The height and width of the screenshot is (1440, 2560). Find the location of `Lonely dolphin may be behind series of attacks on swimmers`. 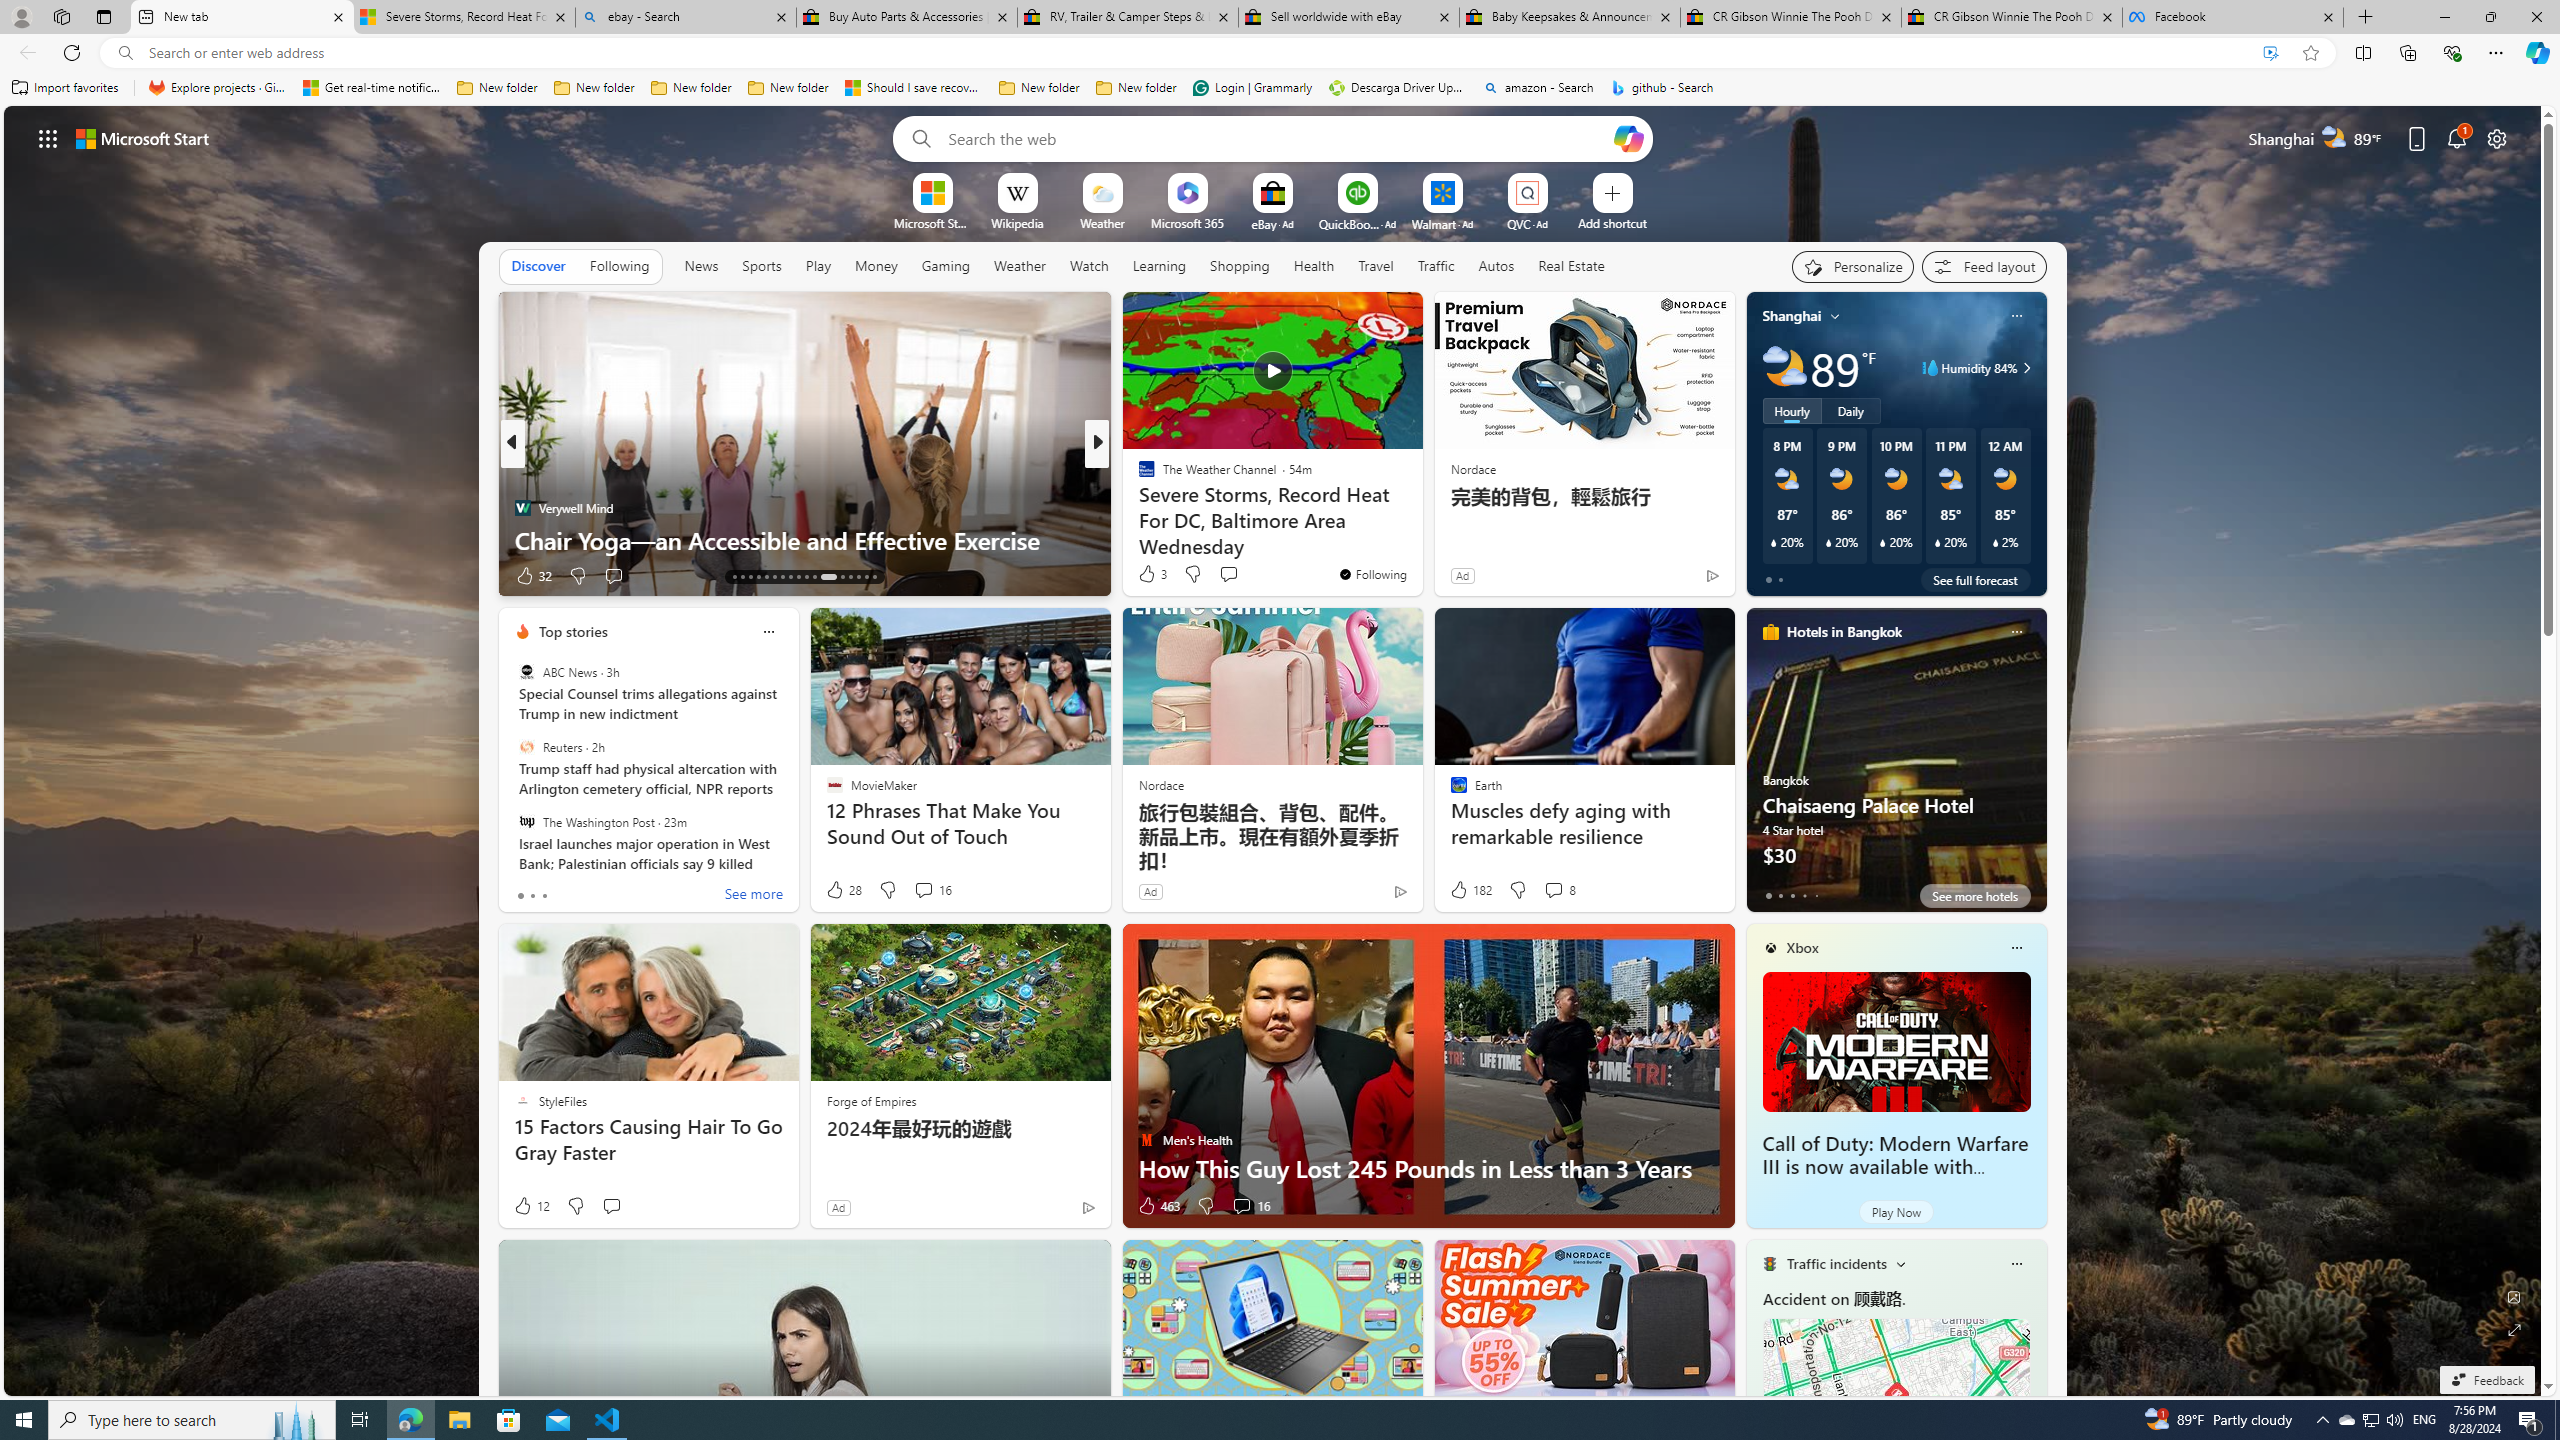

Lonely dolphin may be behind series of attacks on swimmers is located at coordinates (1419, 524).